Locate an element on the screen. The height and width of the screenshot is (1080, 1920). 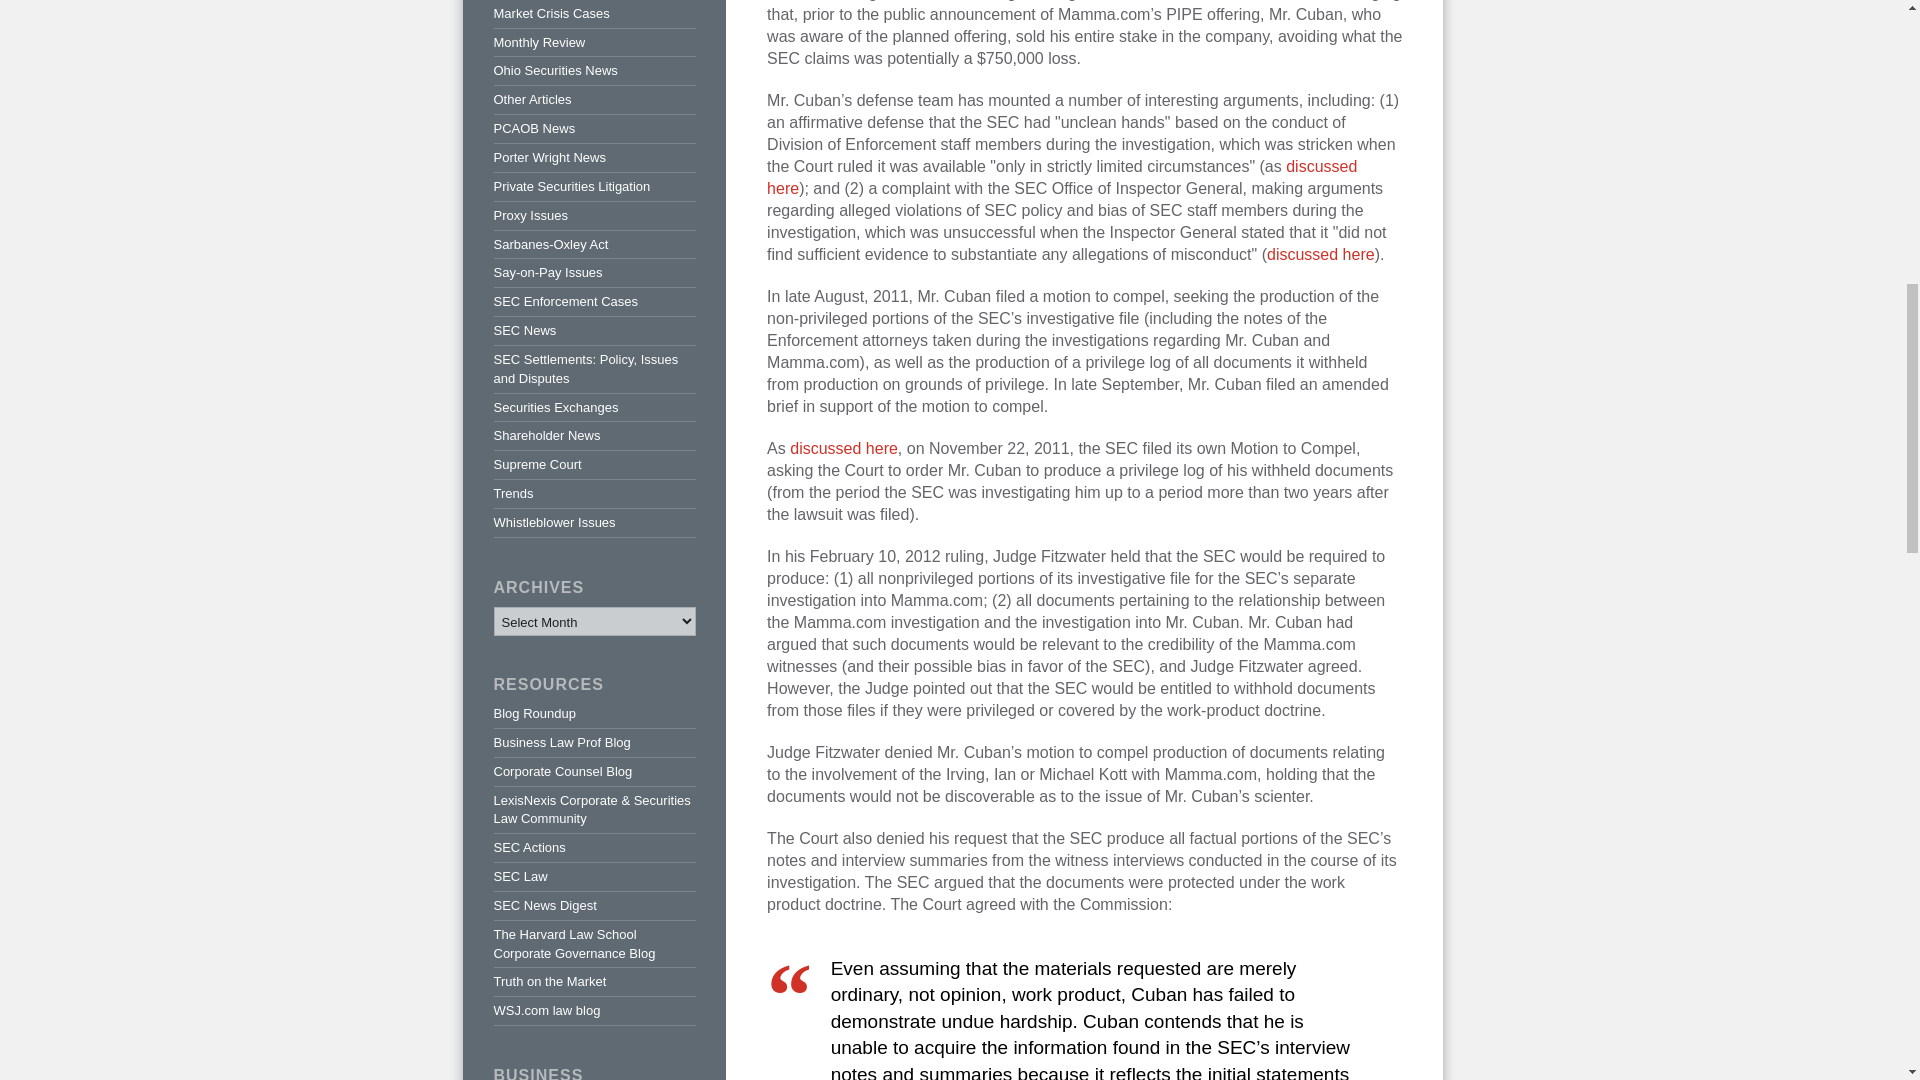
discussed here is located at coordinates (1062, 176).